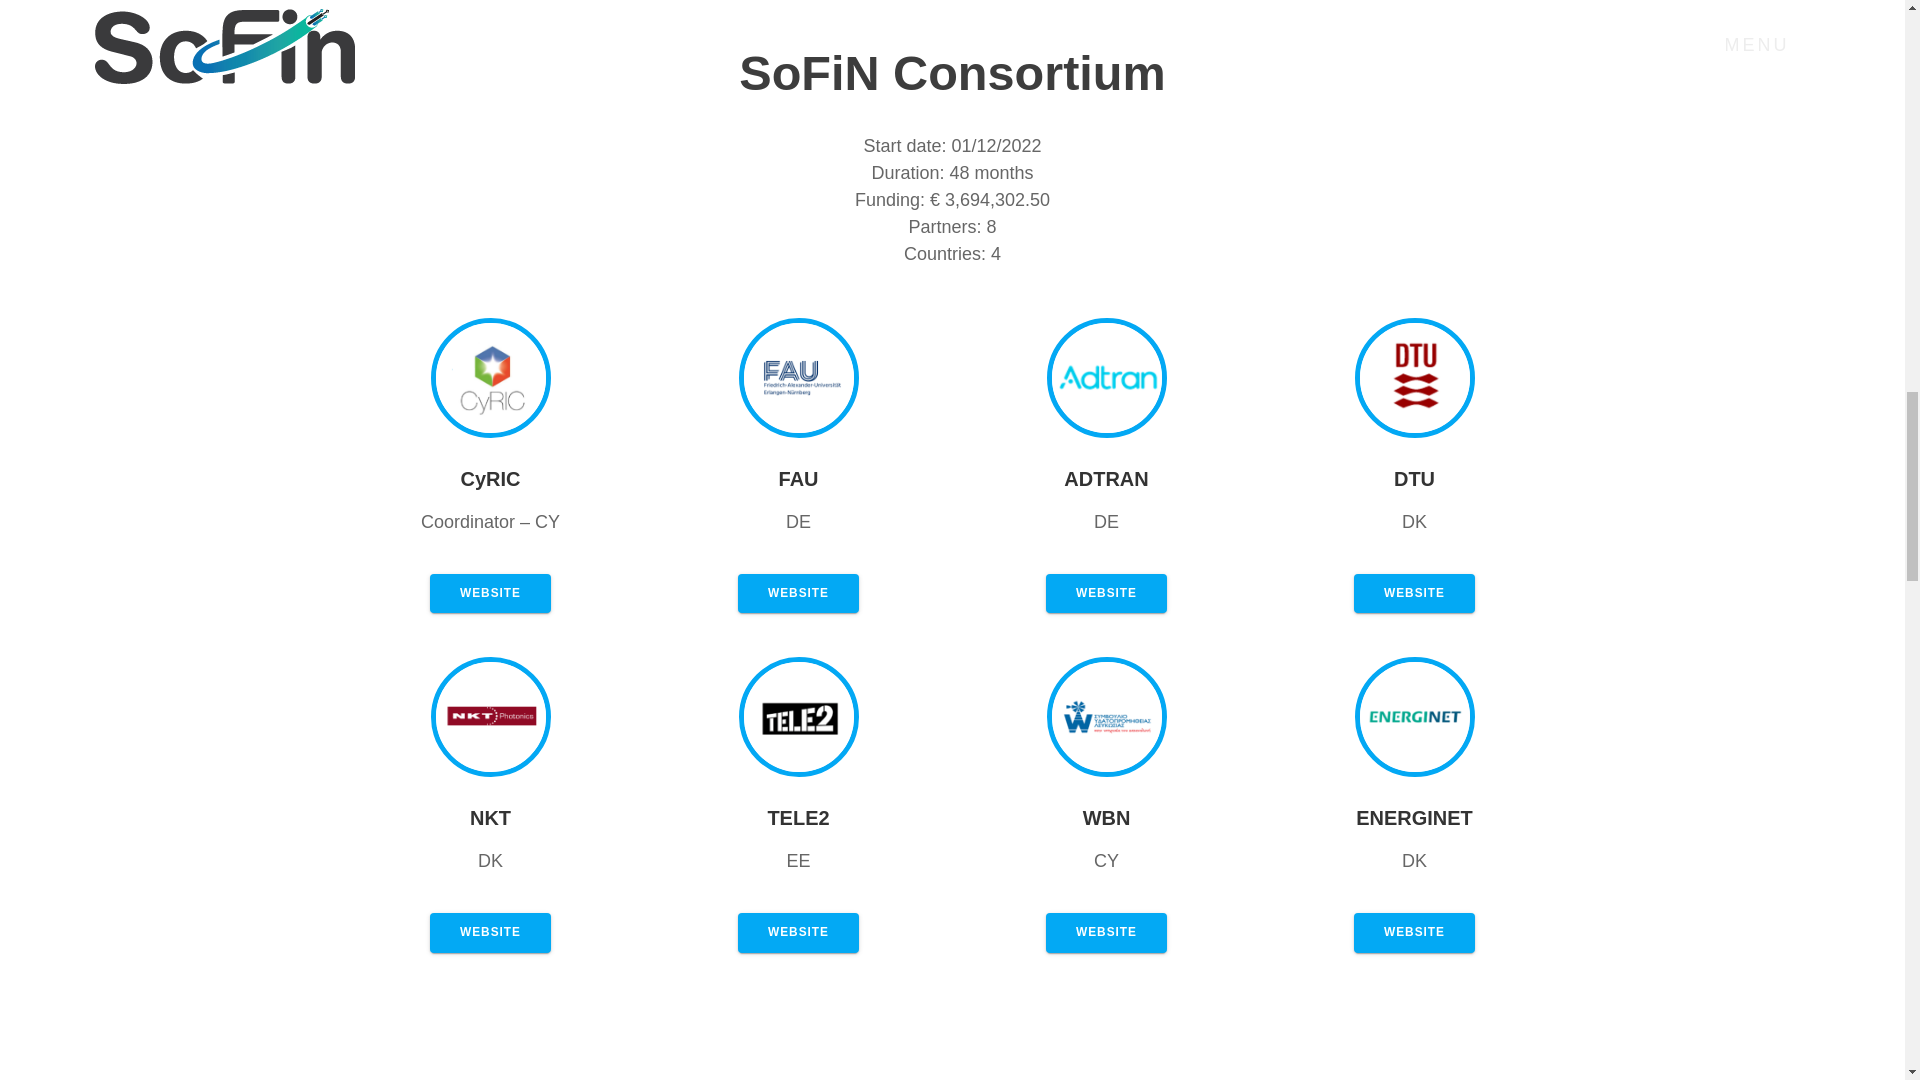  What do you see at coordinates (1106, 593) in the screenshot?
I see `WEBSITE` at bounding box center [1106, 593].